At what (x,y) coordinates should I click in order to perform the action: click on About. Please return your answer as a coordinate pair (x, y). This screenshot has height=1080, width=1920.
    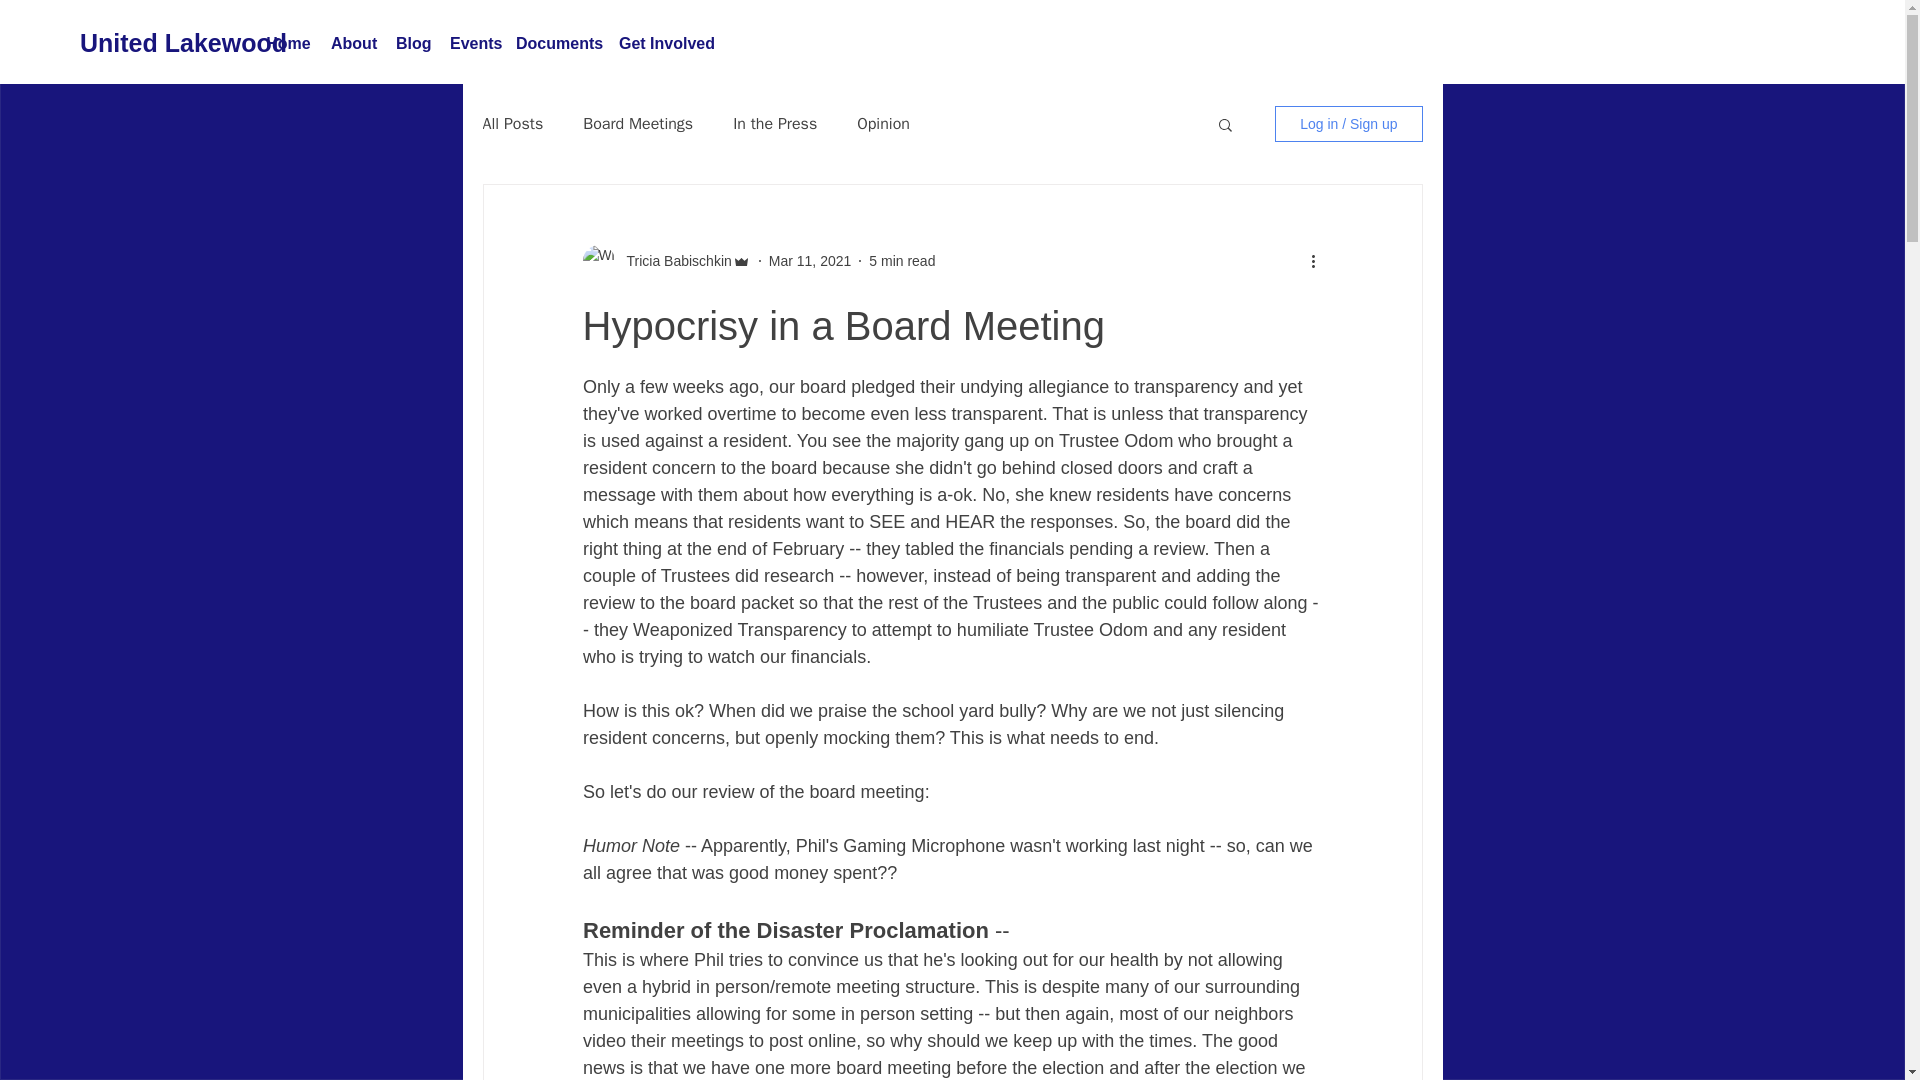
    Looking at the image, I should click on (352, 44).